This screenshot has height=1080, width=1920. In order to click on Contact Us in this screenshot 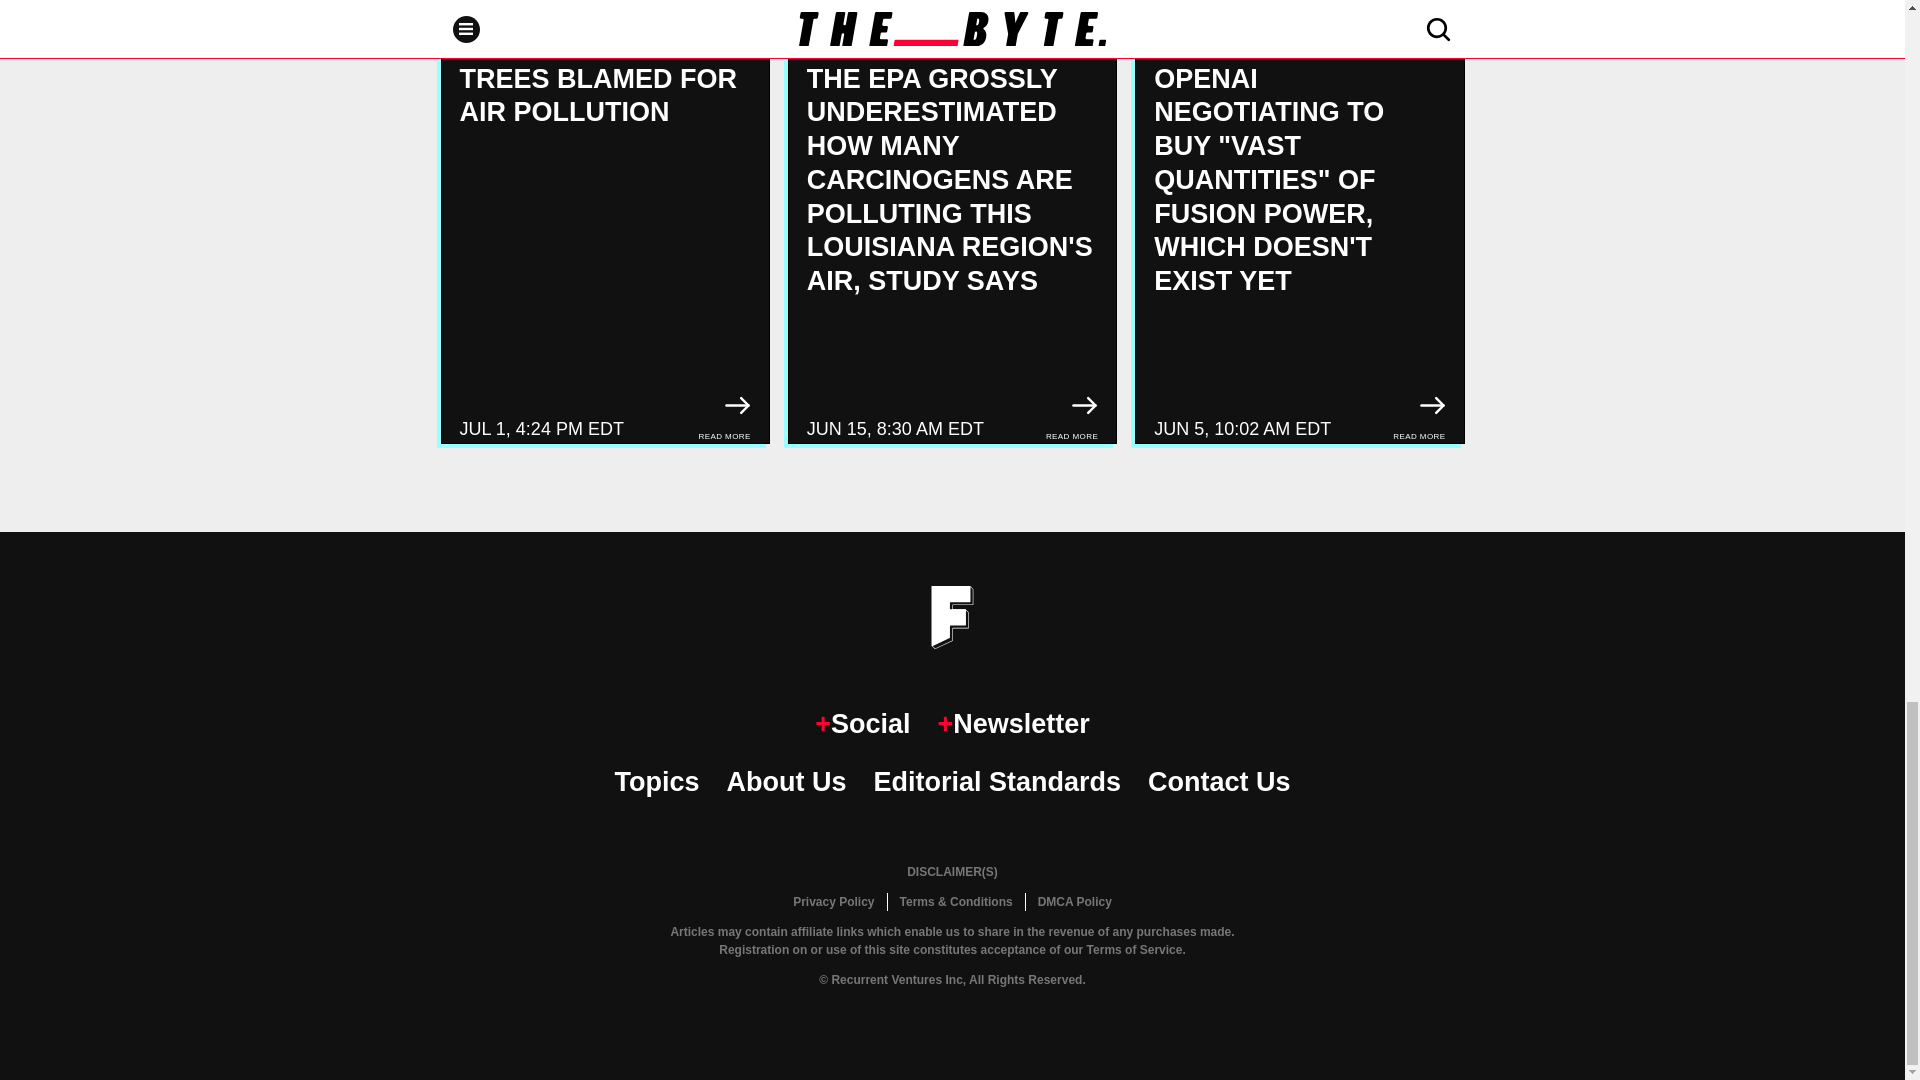, I will do `click(1219, 782)`.